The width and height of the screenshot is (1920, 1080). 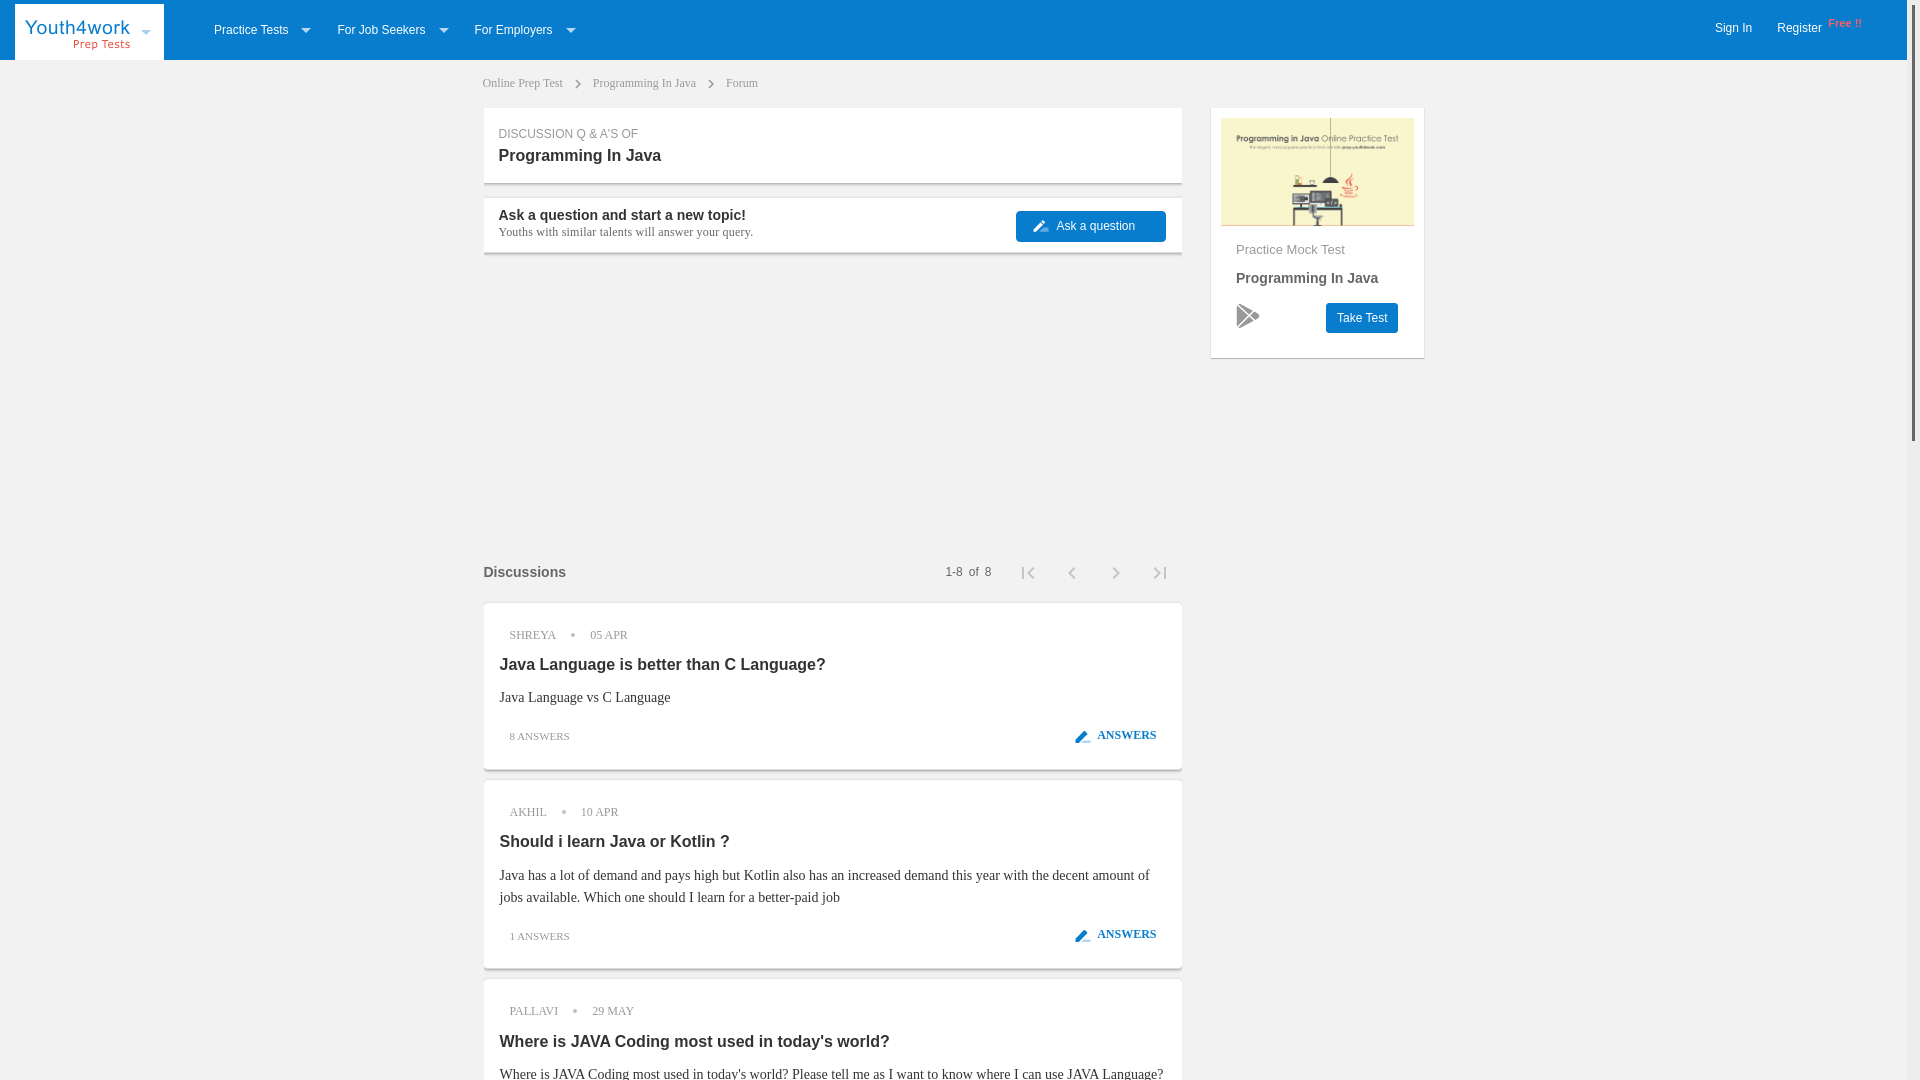 I want to click on Last, so click(x=1160, y=572).